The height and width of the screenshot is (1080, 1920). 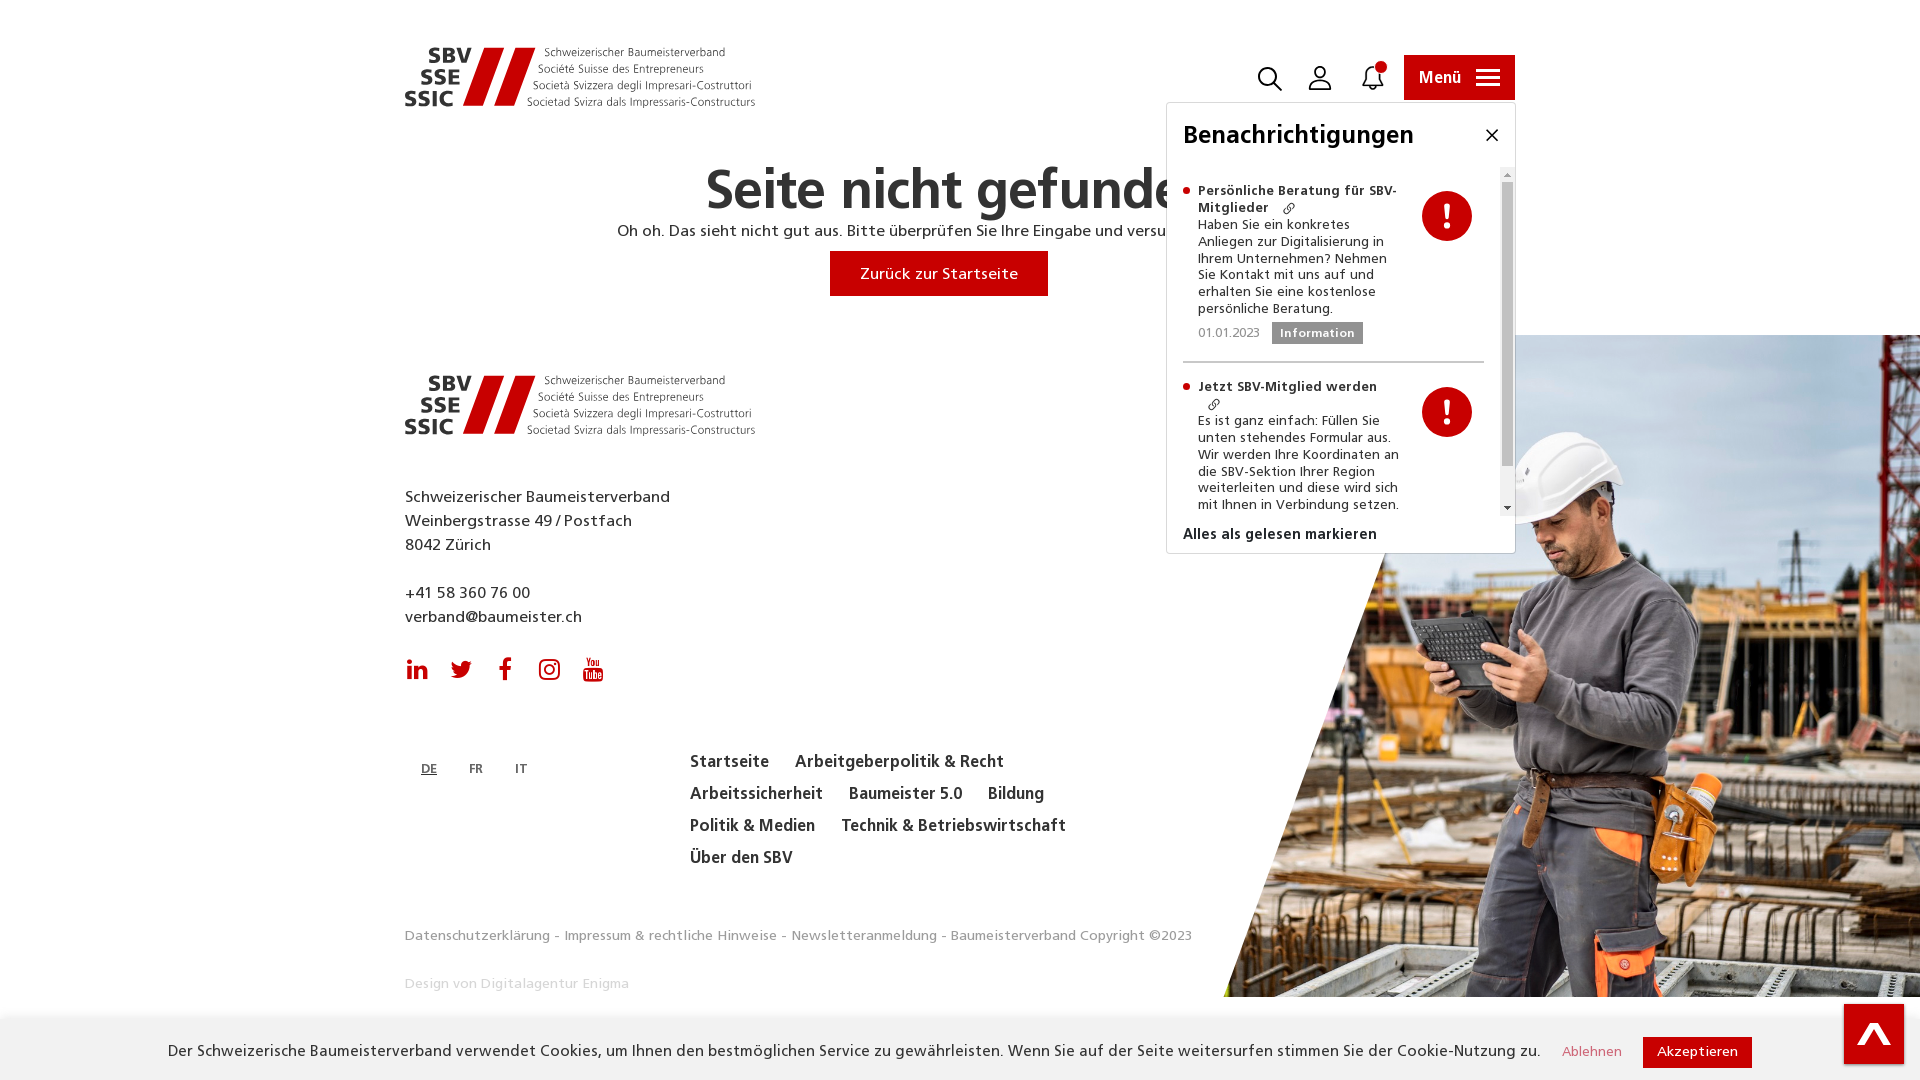 What do you see at coordinates (1698, 1052) in the screenshot?
I see `Akzeptieren` at bounding box center [1698, 1052].